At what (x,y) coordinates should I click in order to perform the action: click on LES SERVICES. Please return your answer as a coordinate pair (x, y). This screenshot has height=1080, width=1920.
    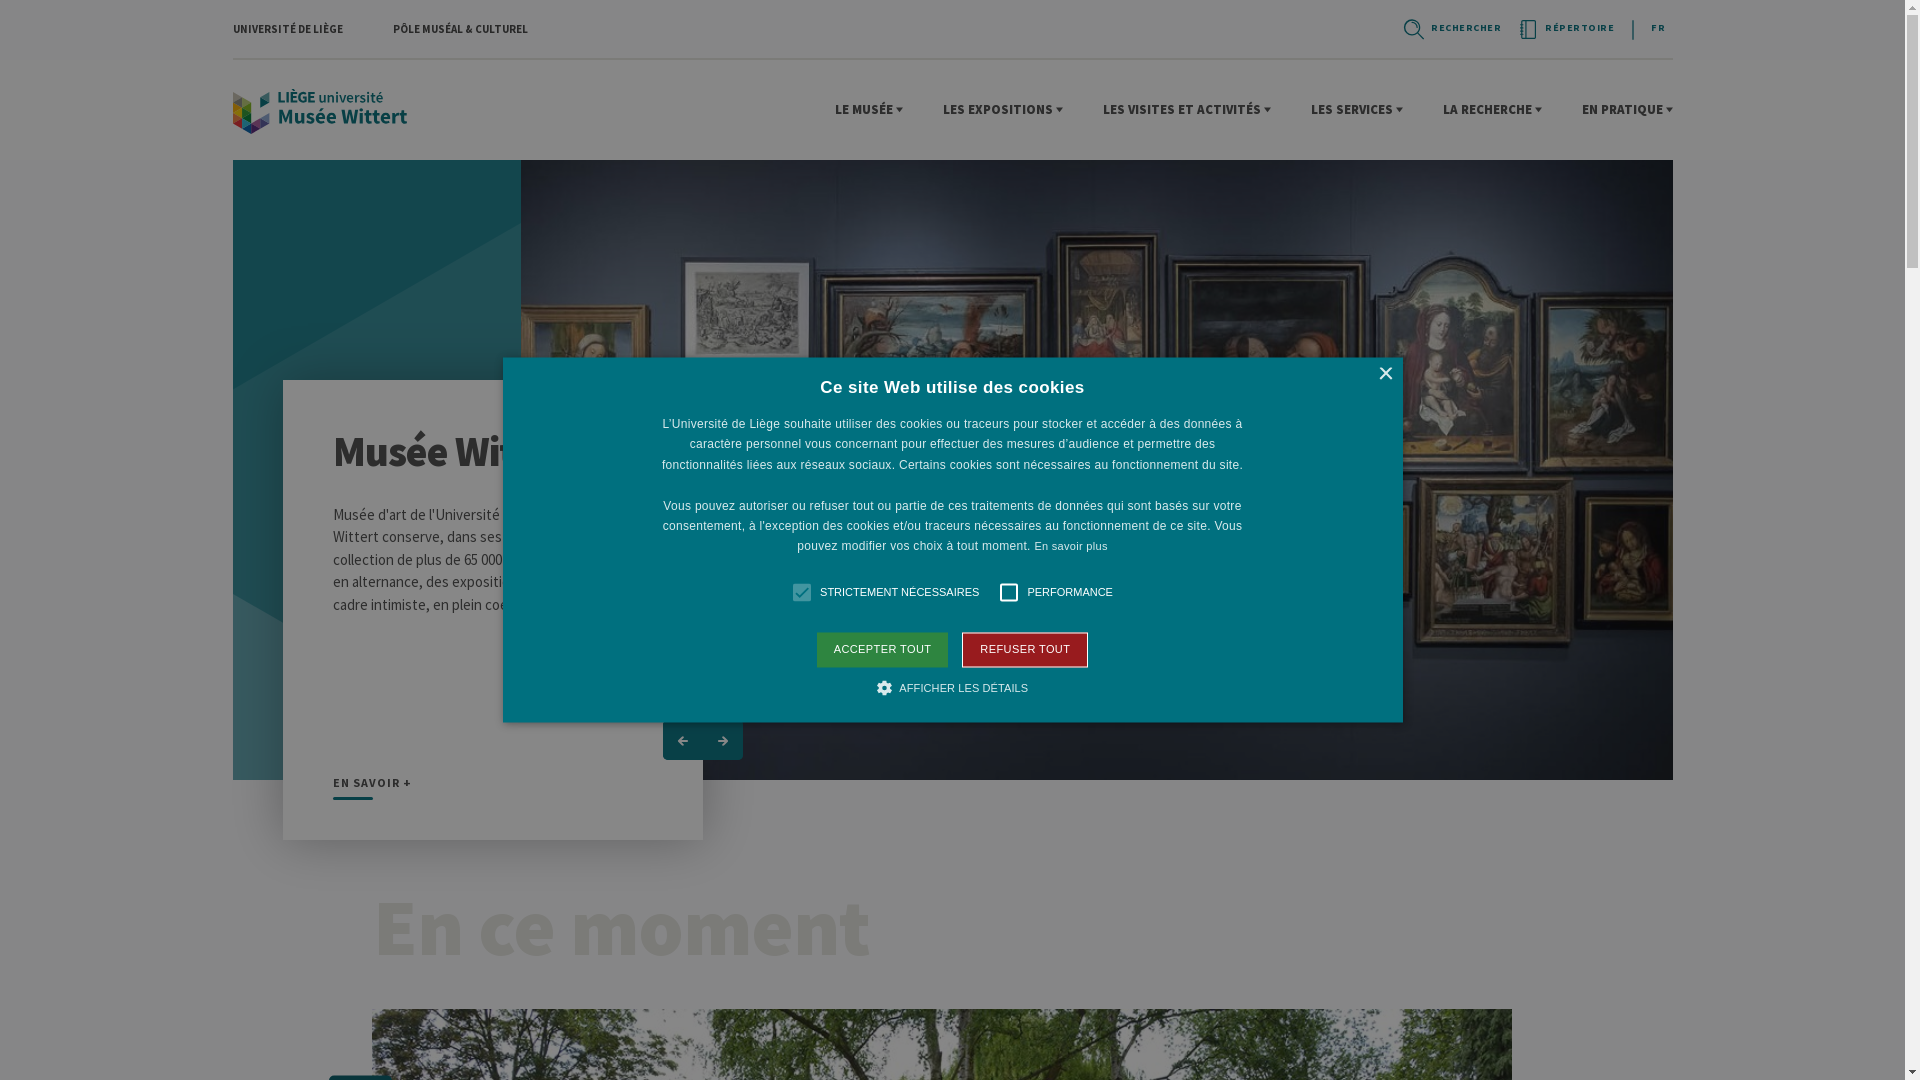
    Looking at the image, I should click on (1356, 110).